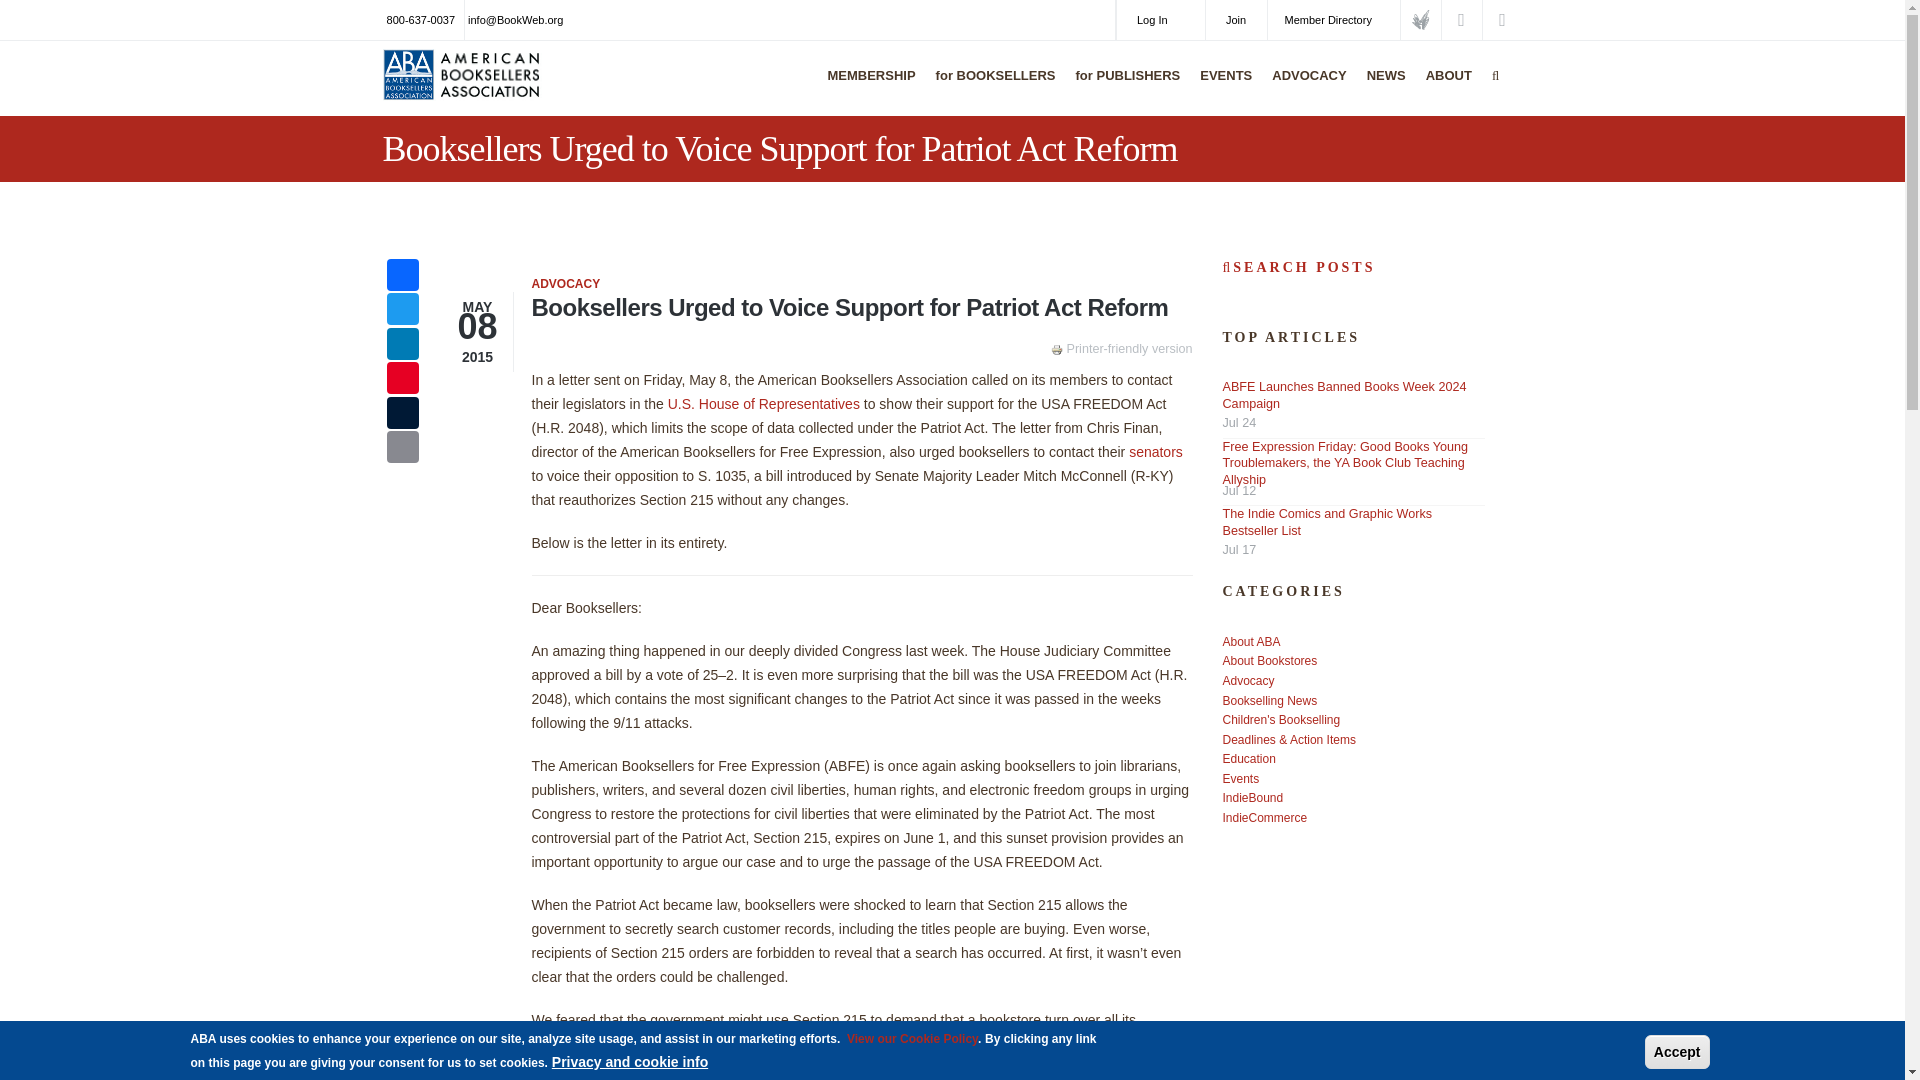 The image size is (1920, 1080). I want to click on ABOUT, so click(1444, 88).